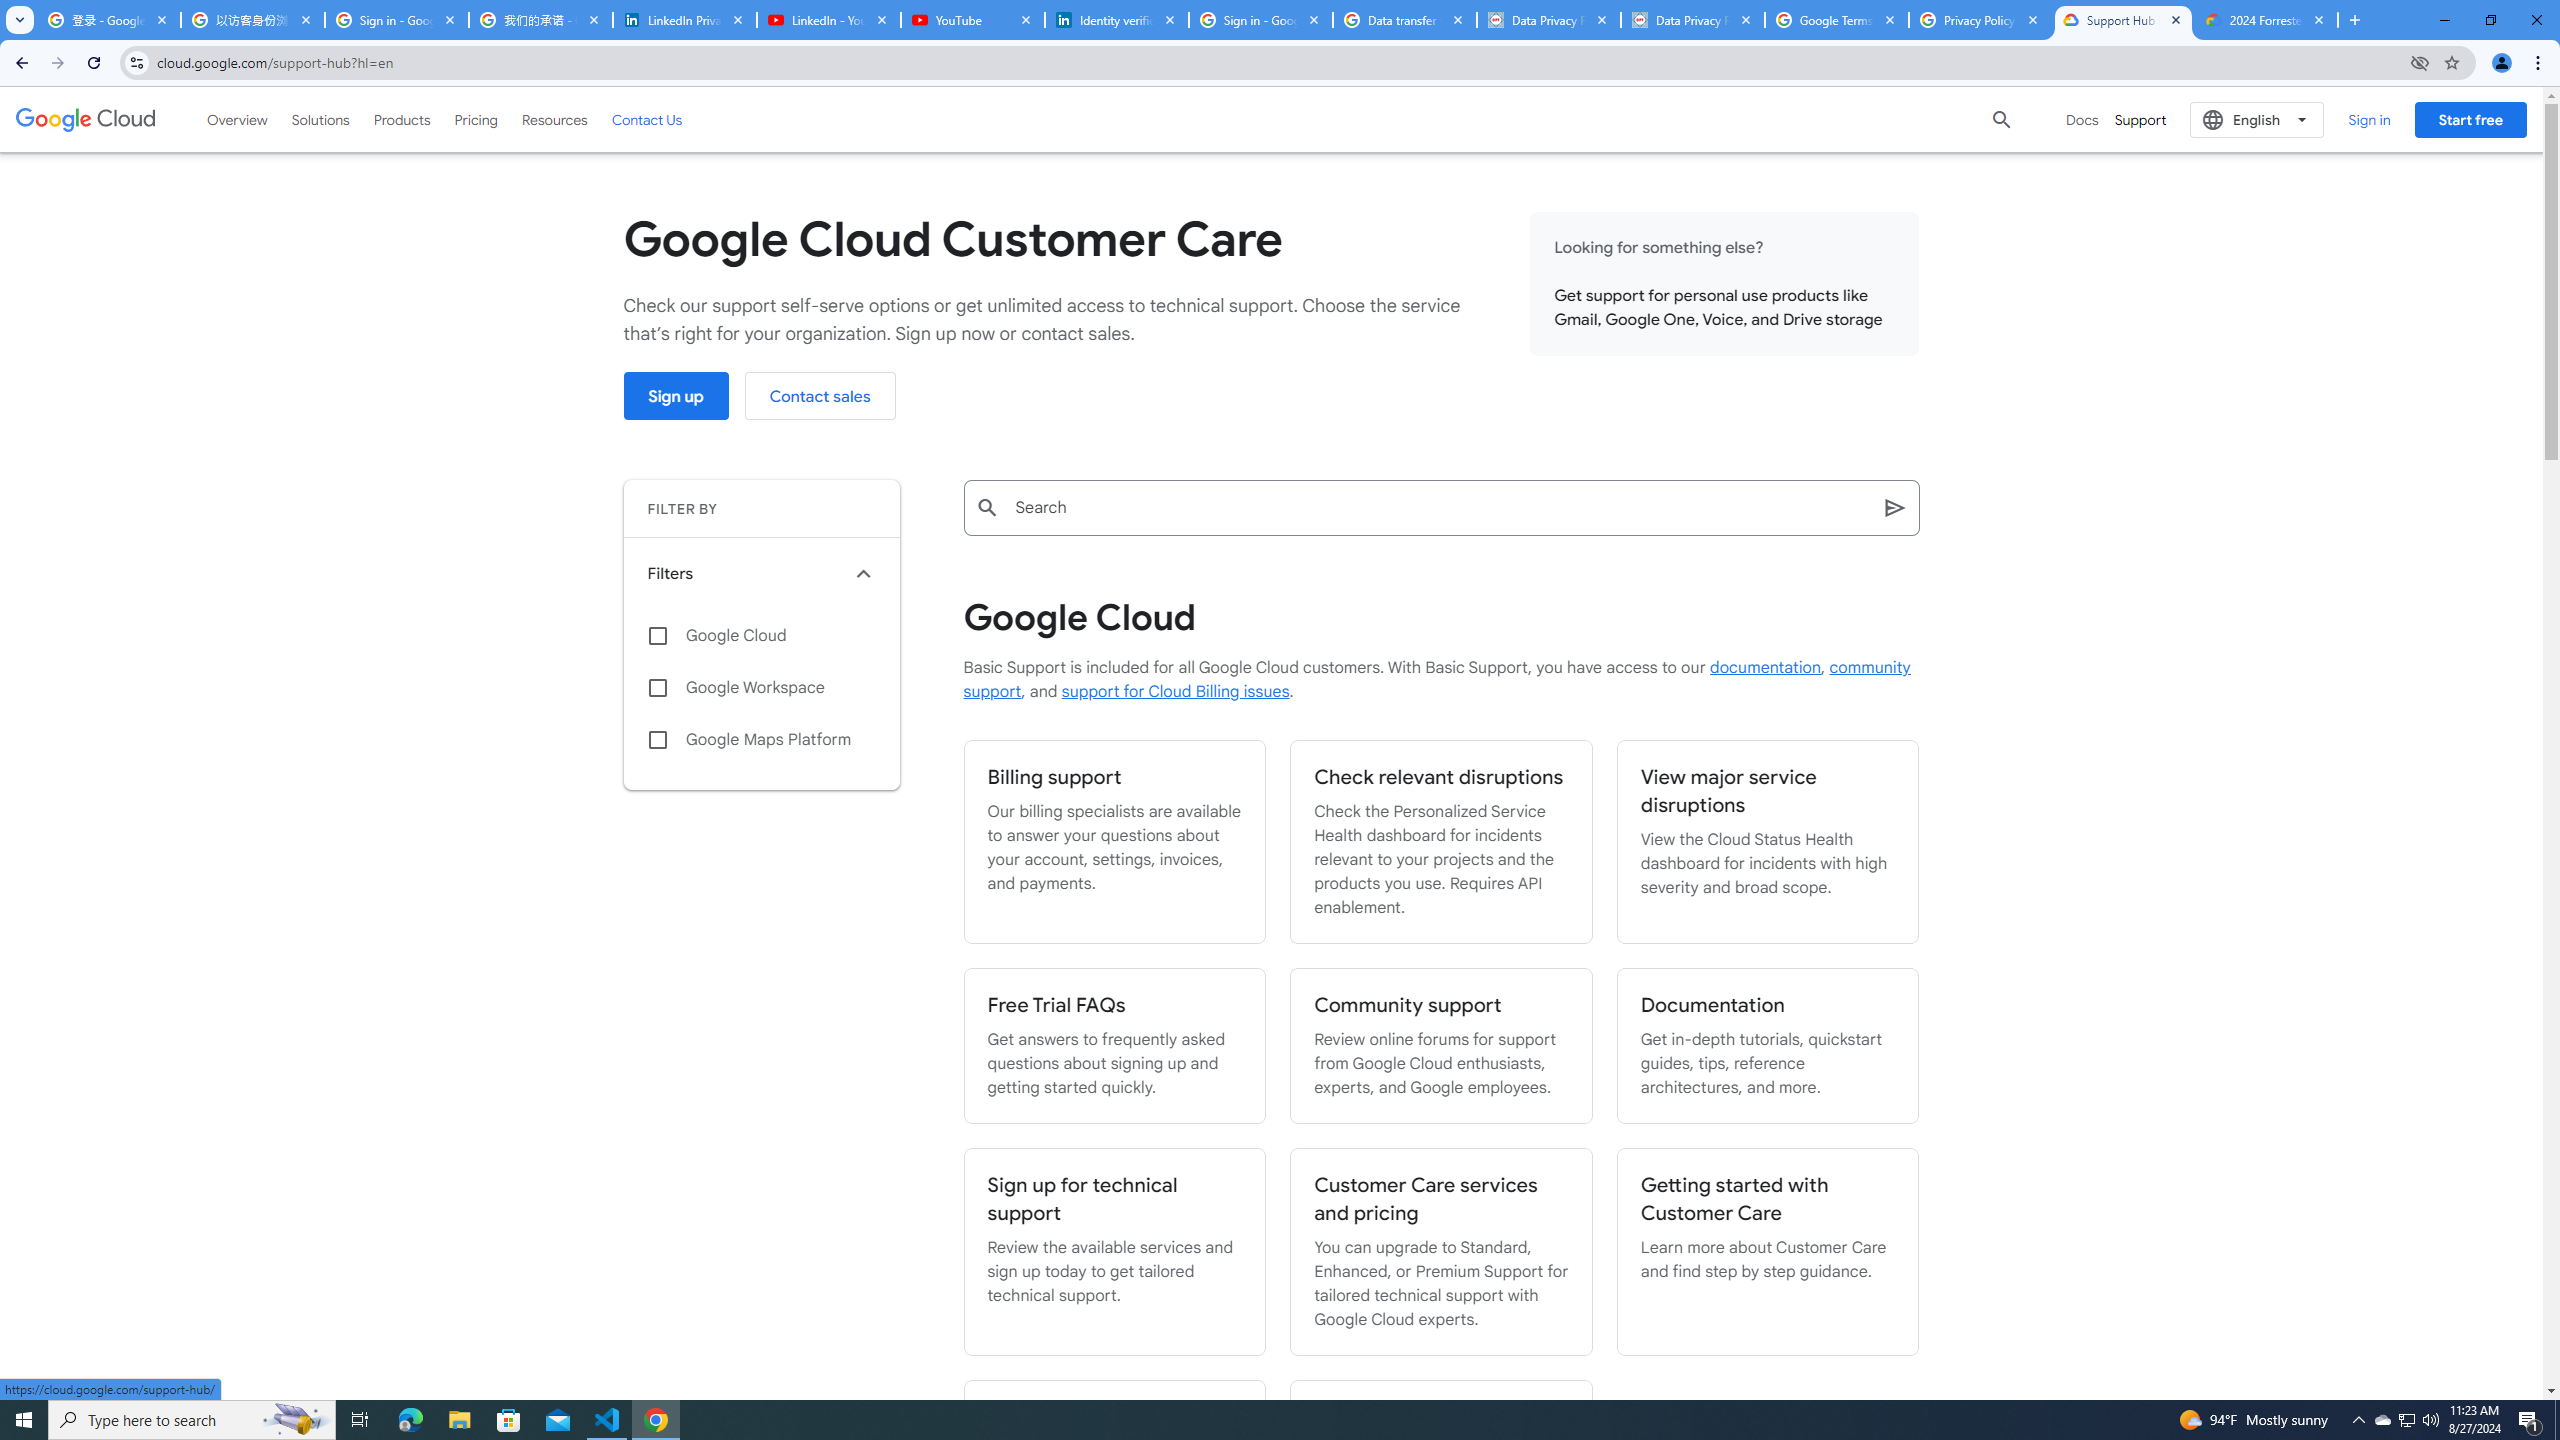 This screenshot has height=1440, width=2560. I want to click on Data Privacy Framework, so click(1693, 20).